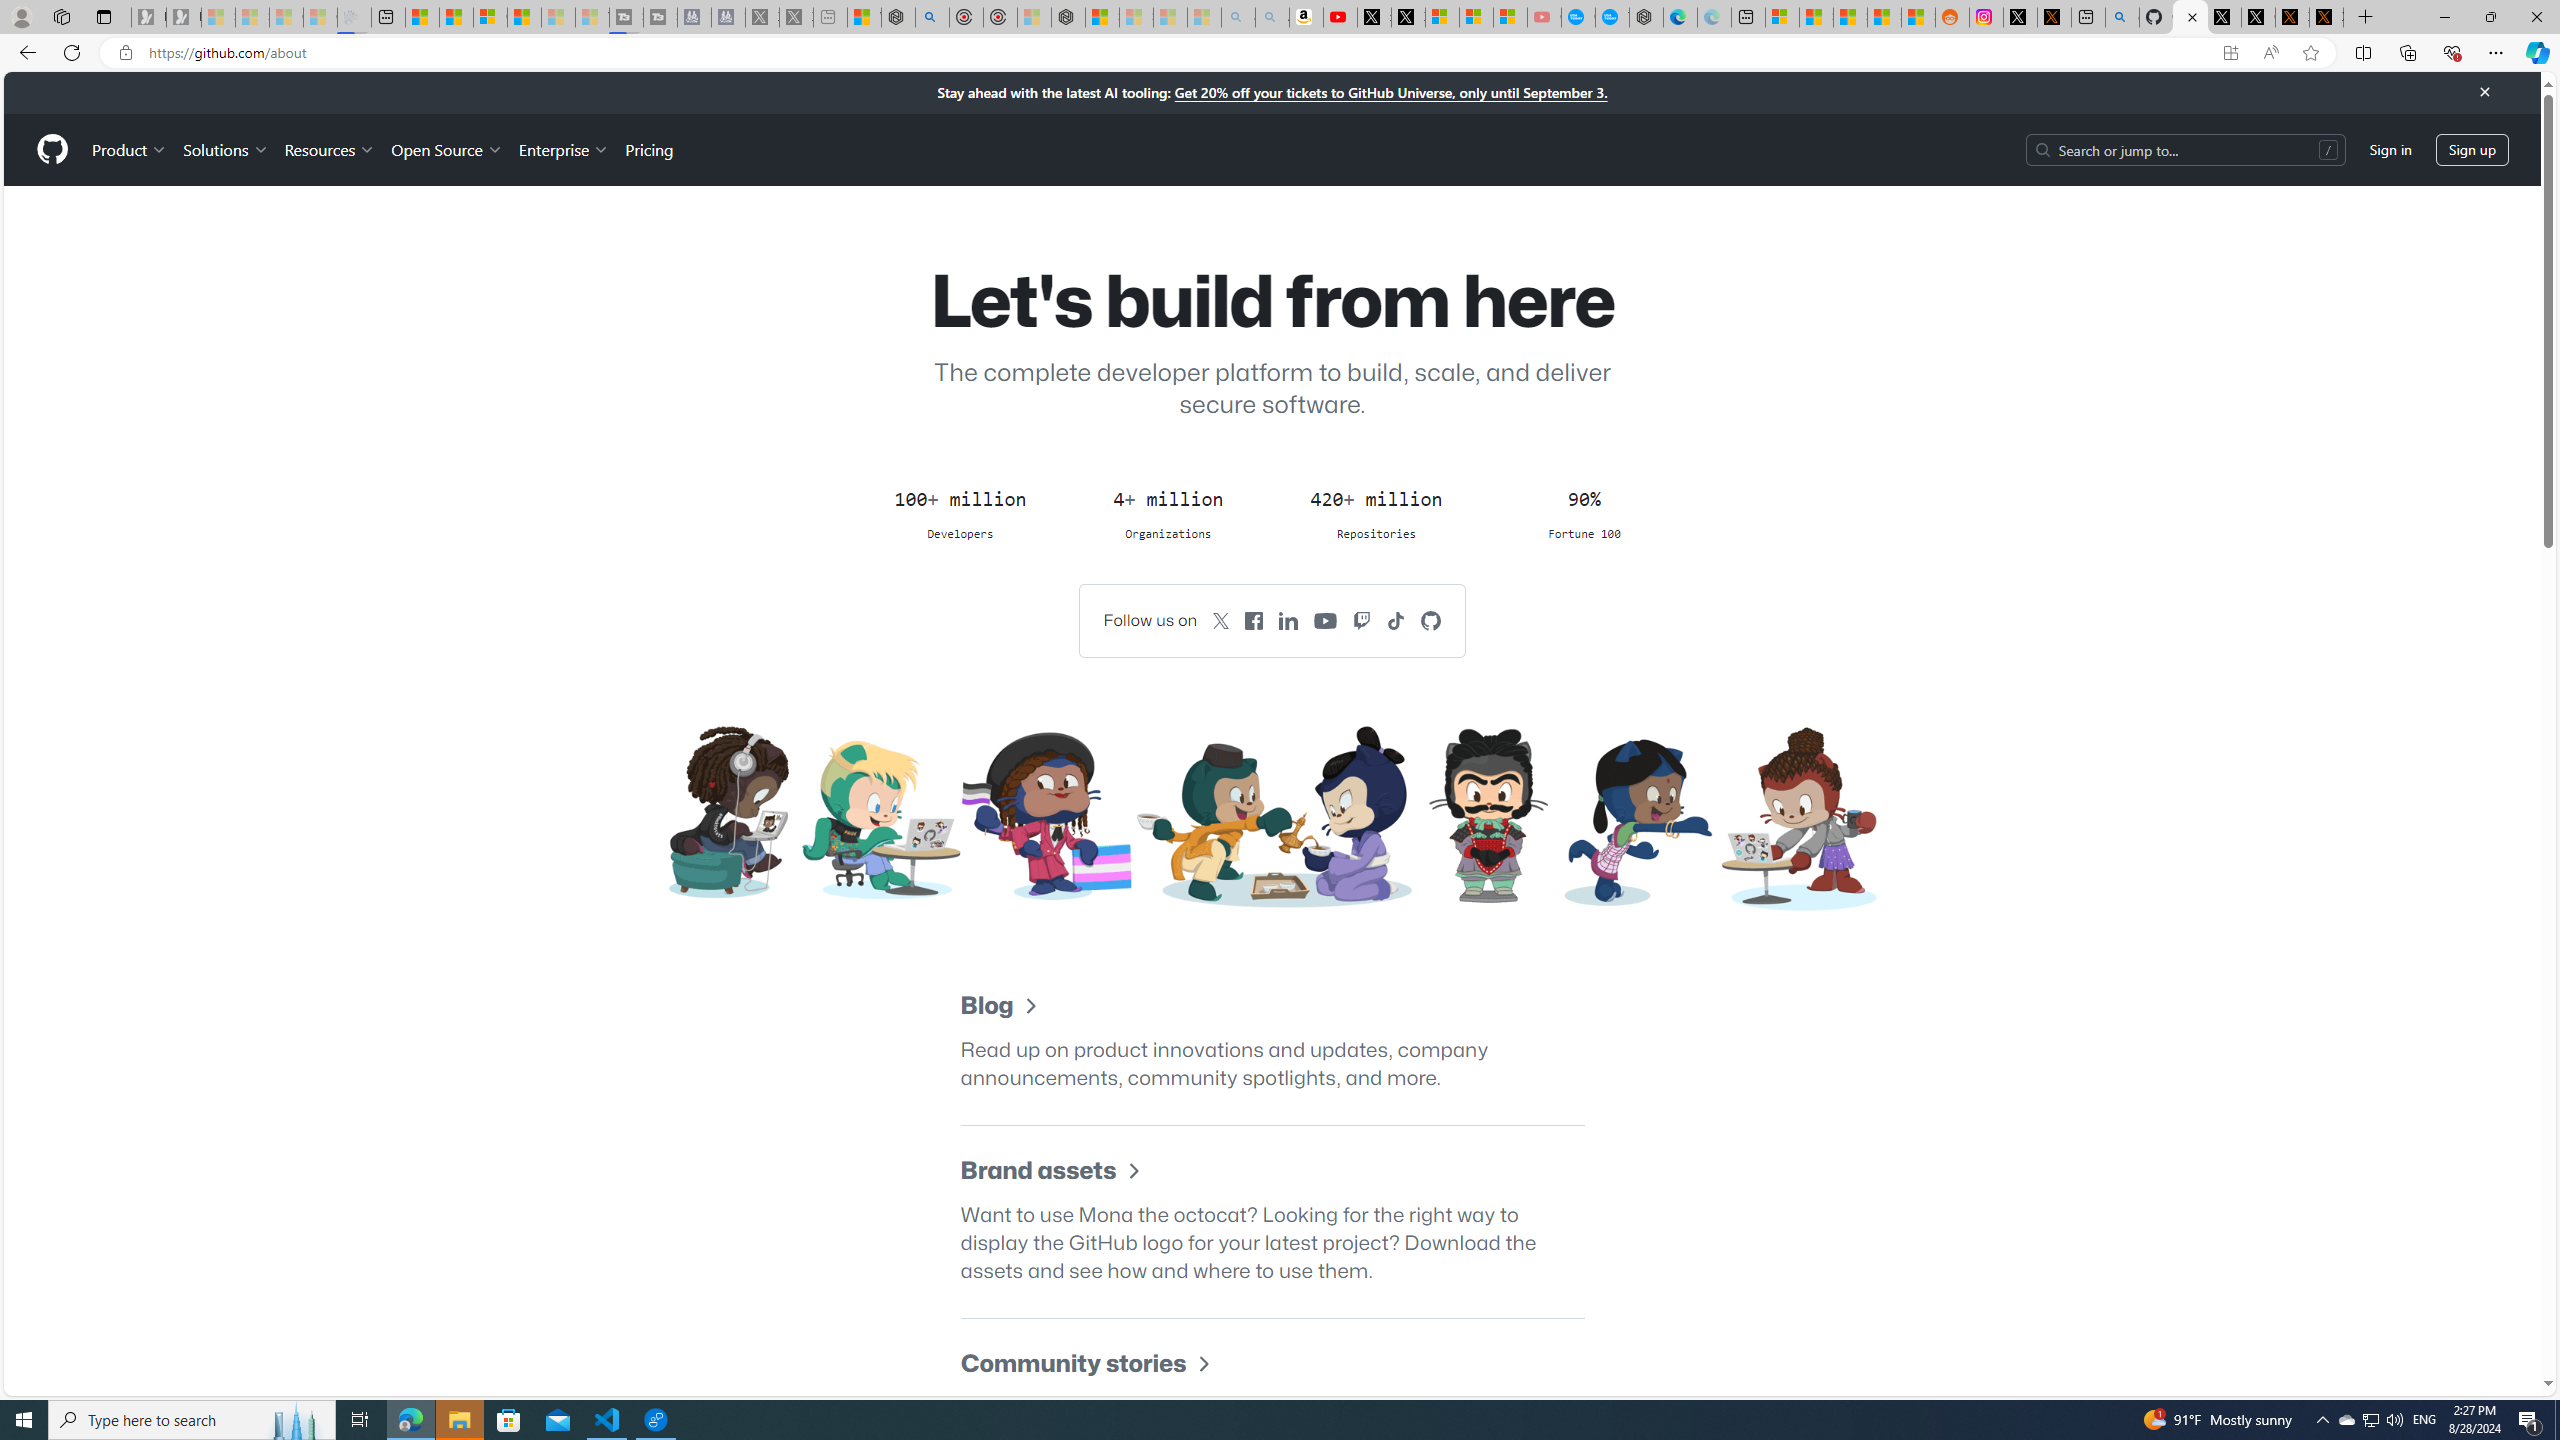  I want to click on GitHub on TikTok, so click(1396, 620).